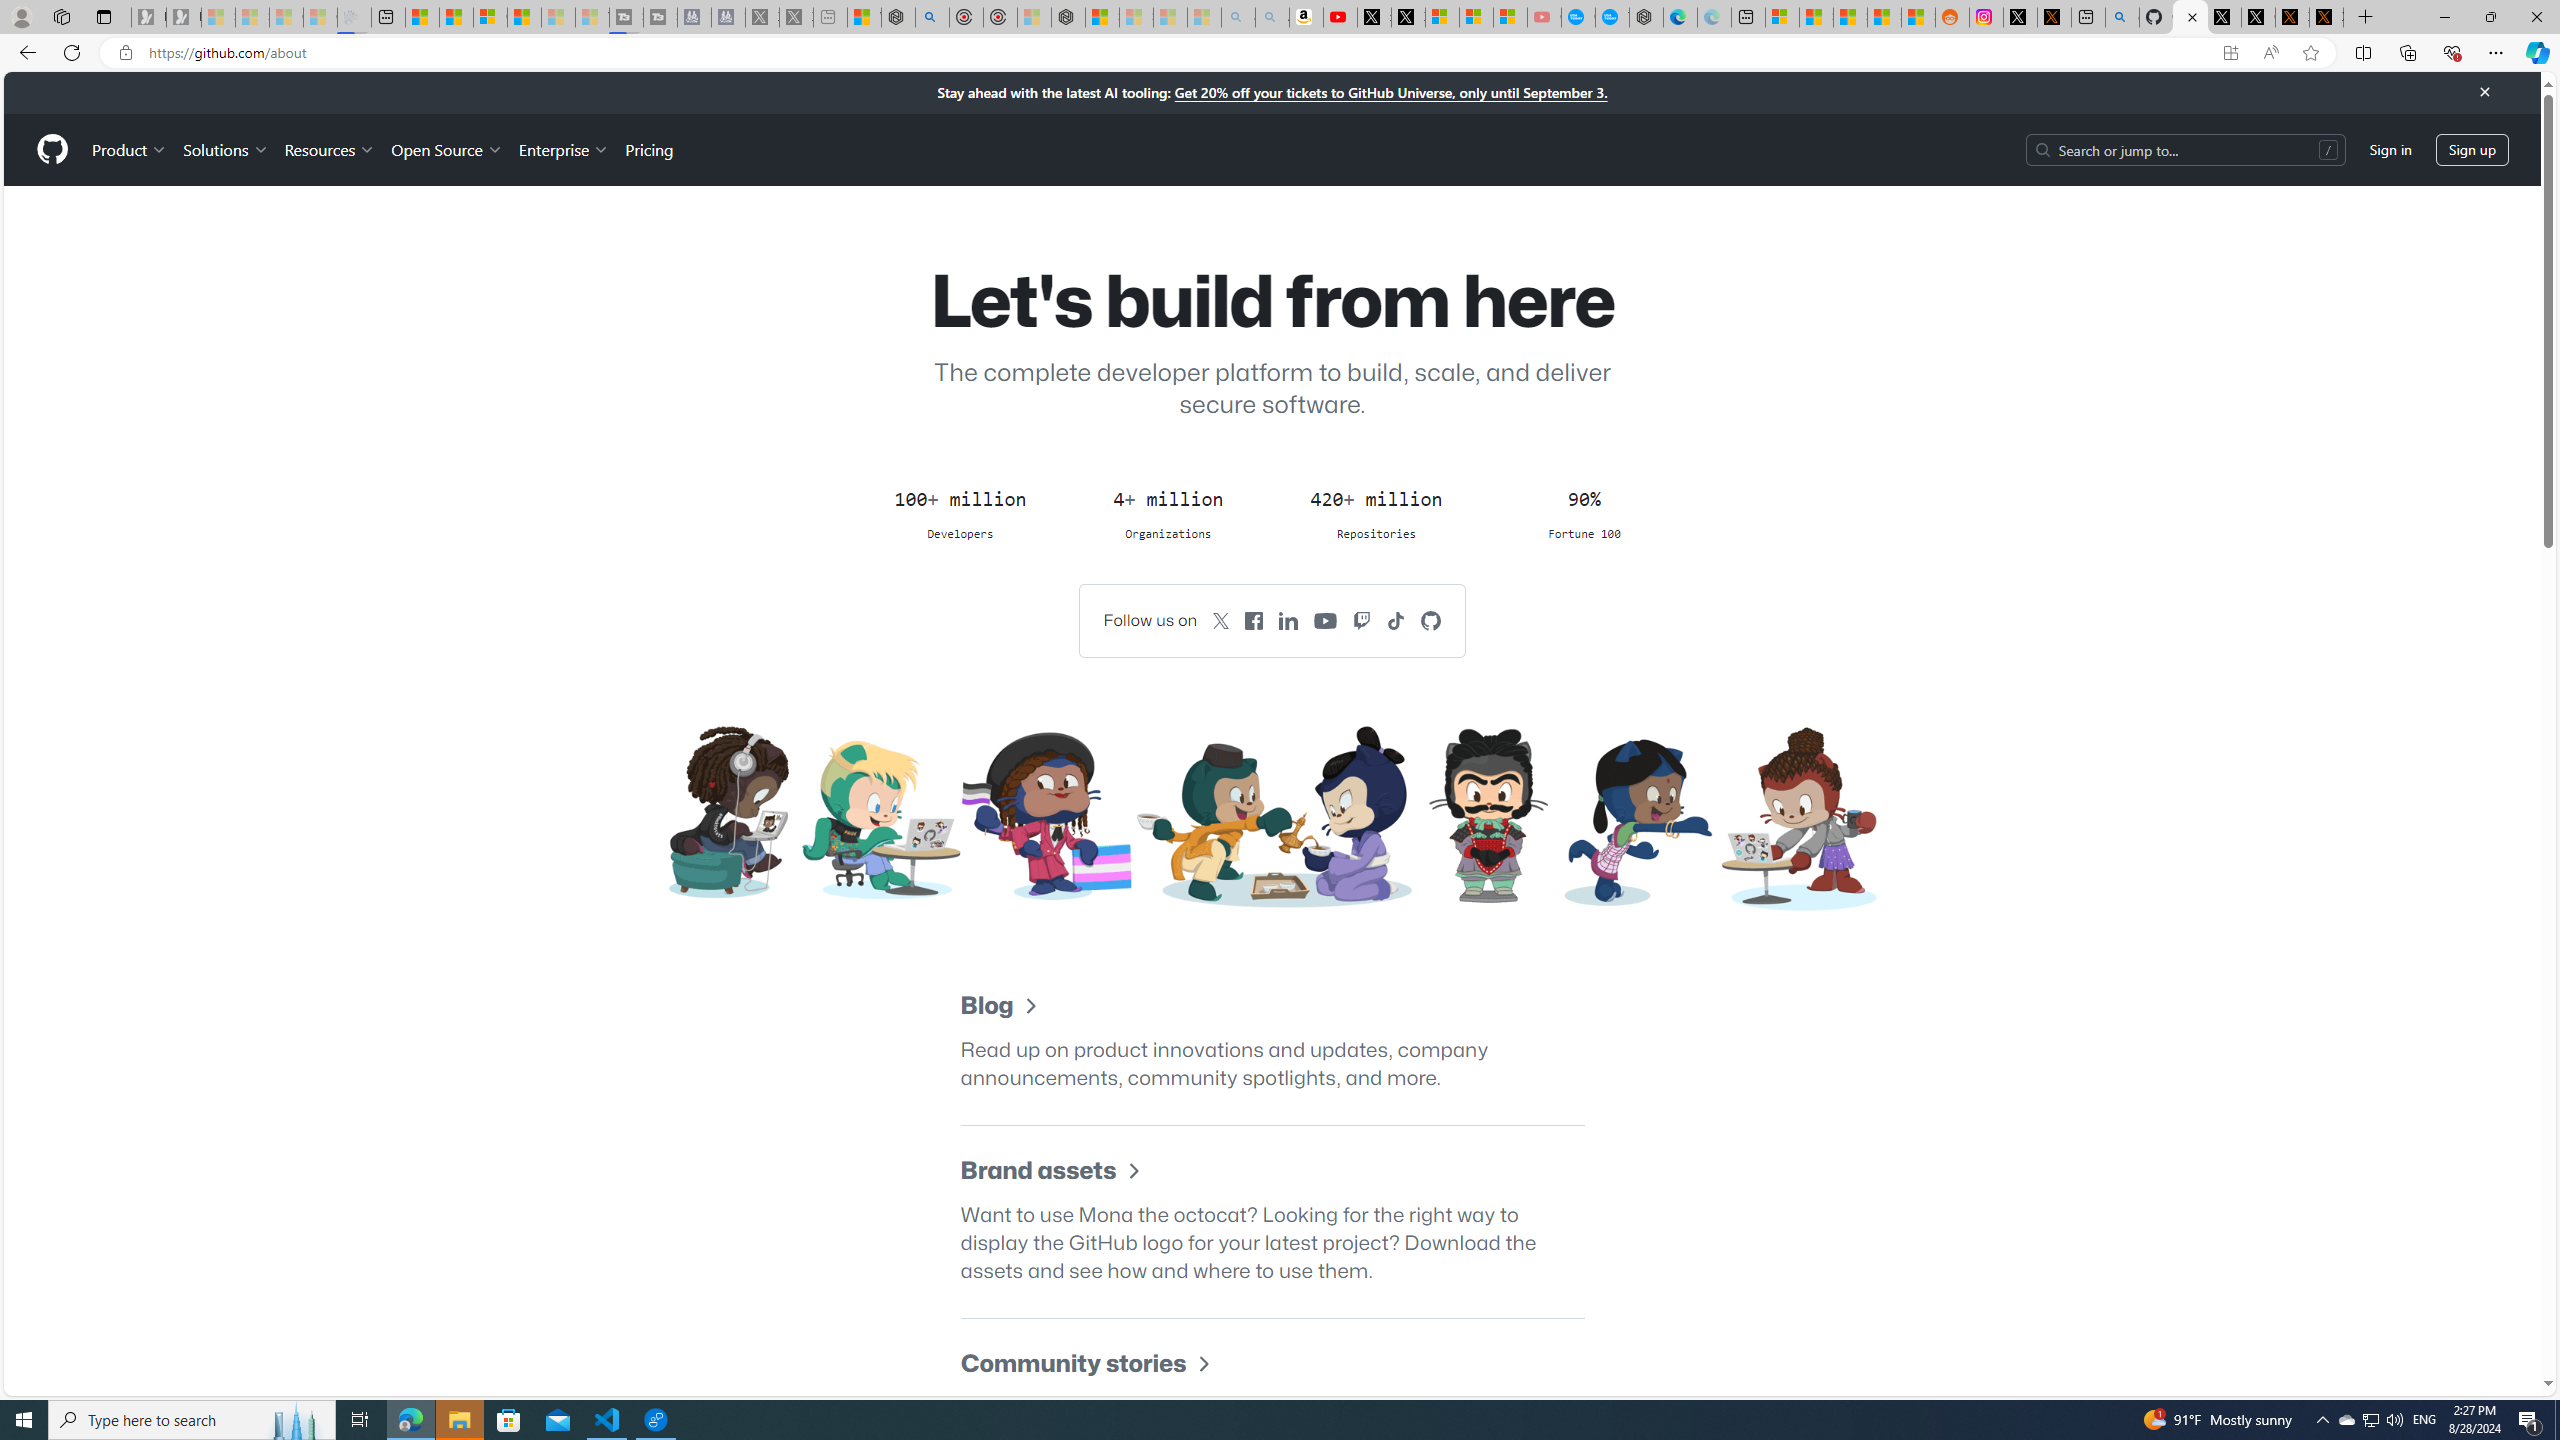  I want to click on GitHub on TikTok, so click(1396, 620).